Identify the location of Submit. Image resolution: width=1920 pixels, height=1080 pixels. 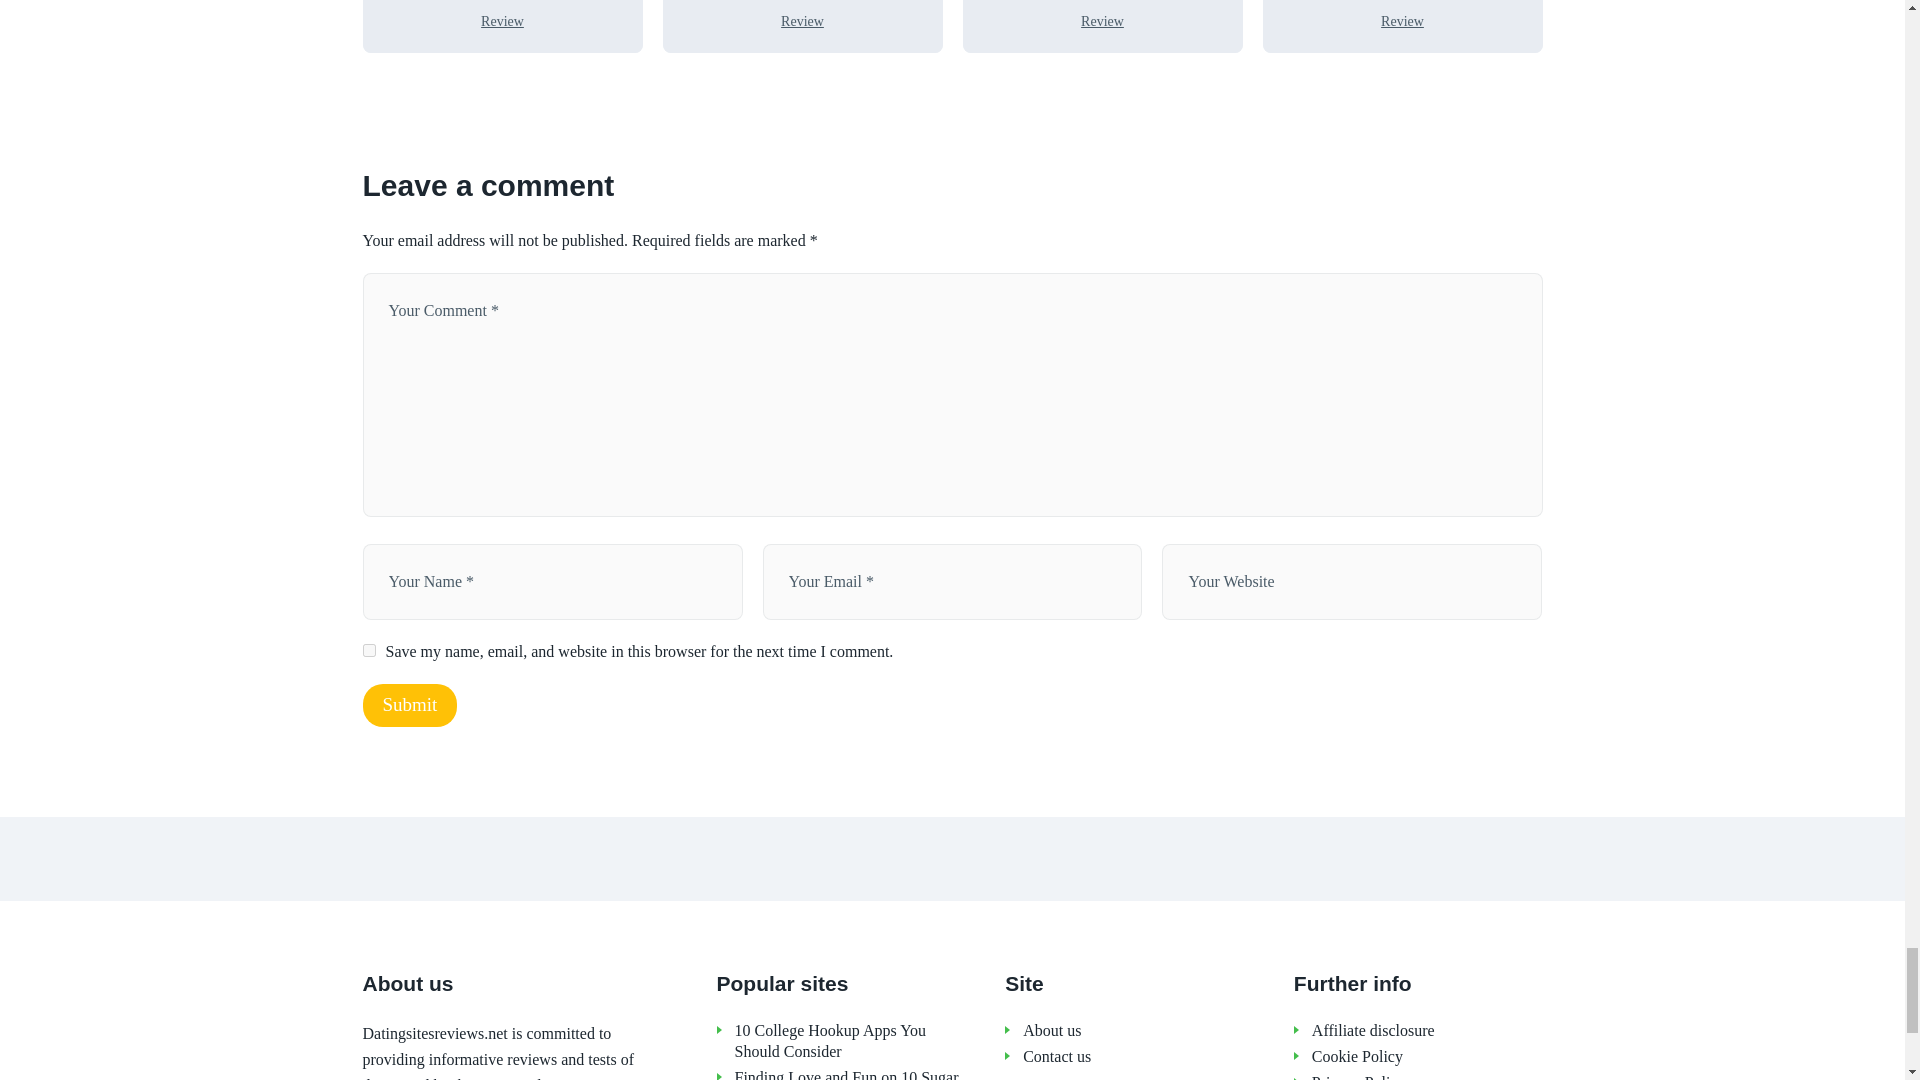
(409, 704).